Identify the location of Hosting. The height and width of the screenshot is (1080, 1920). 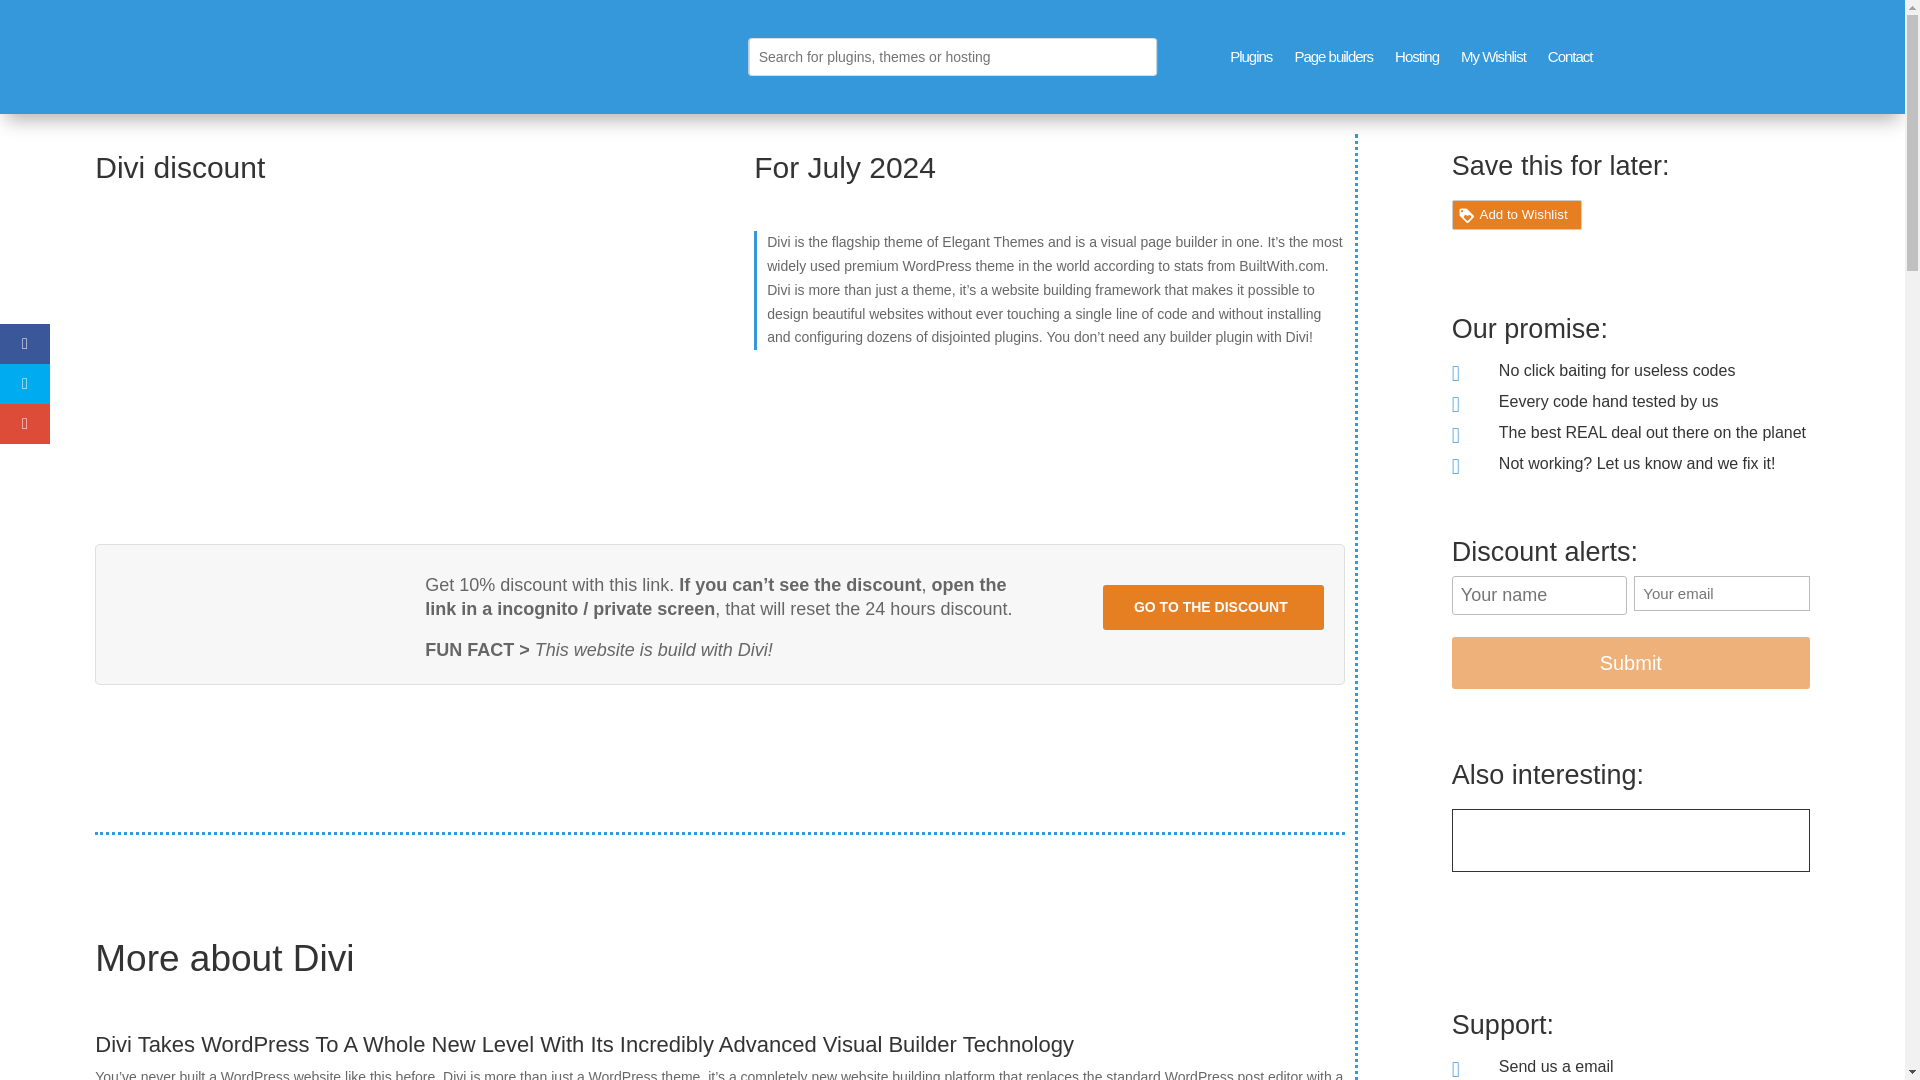
(1416, 57).